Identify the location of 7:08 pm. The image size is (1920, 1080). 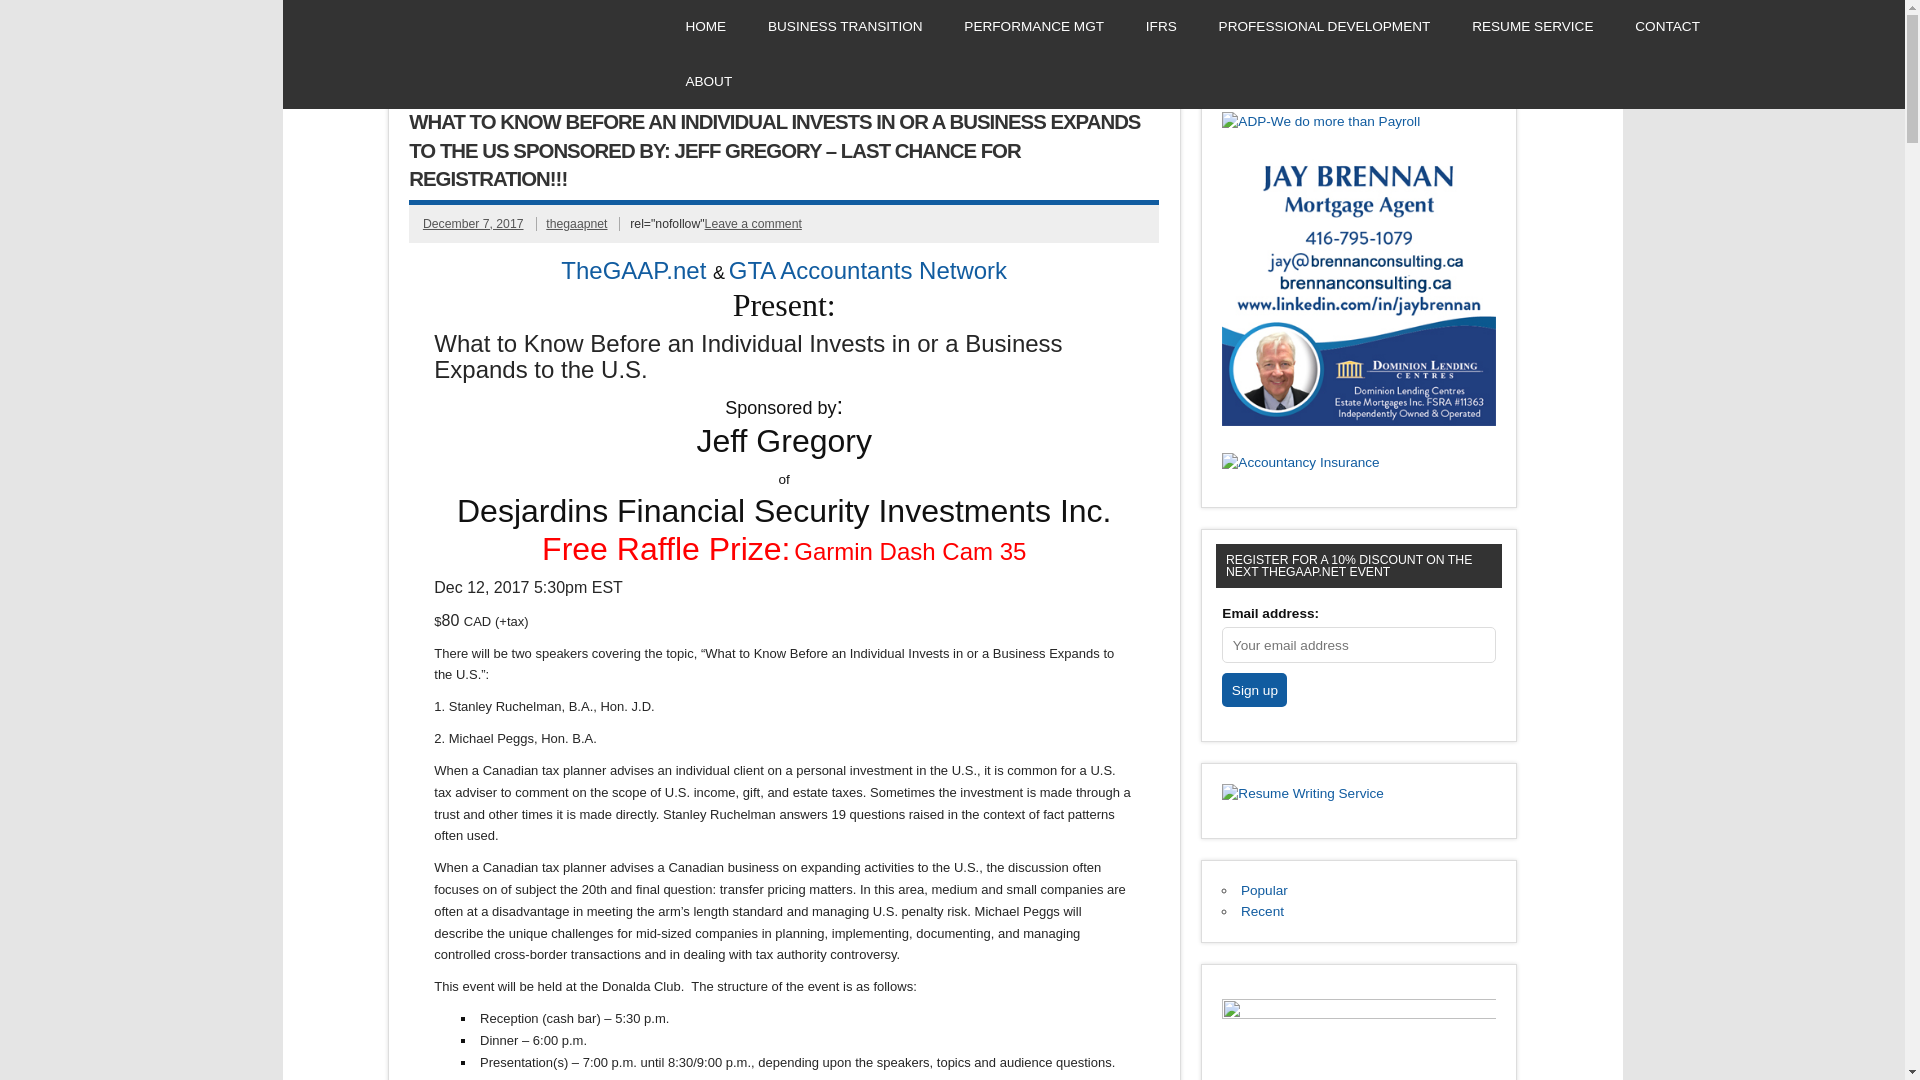
(473, 224).